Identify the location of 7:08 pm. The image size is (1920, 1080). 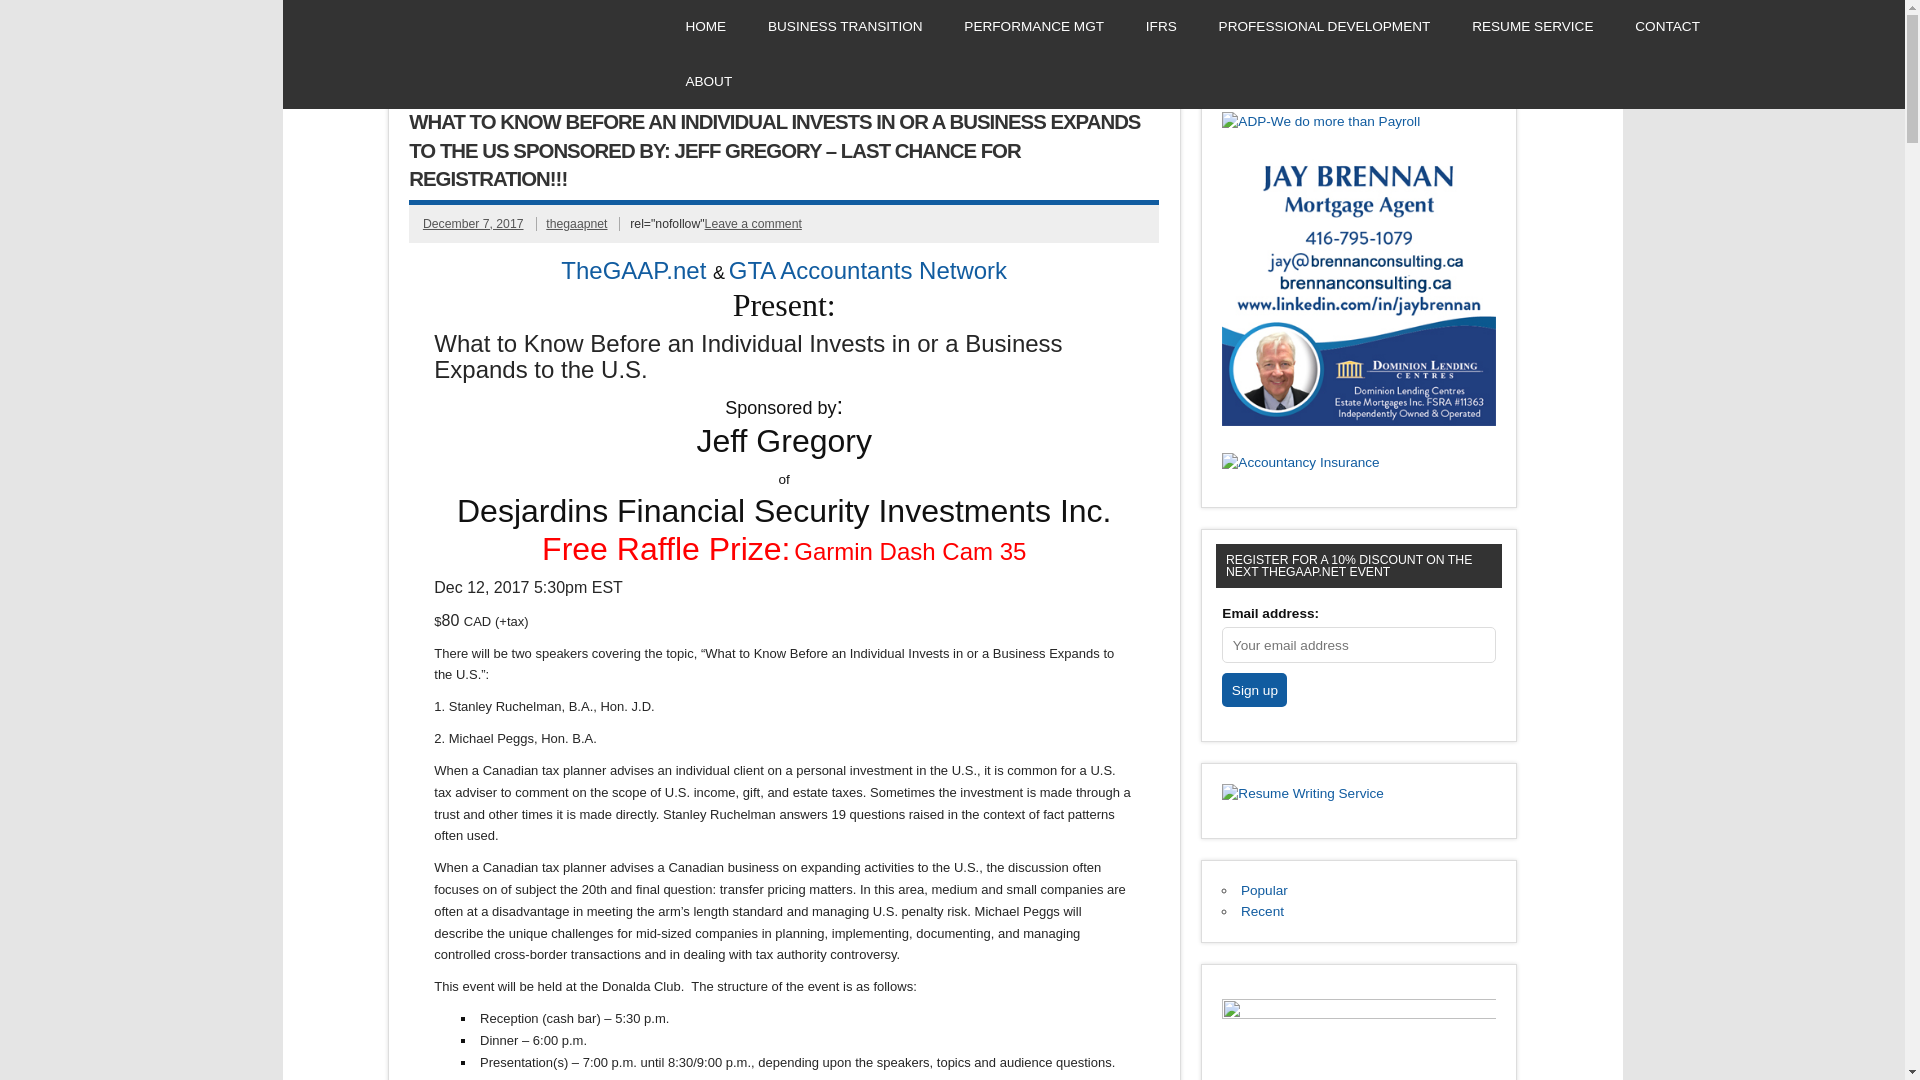
(473, 224).